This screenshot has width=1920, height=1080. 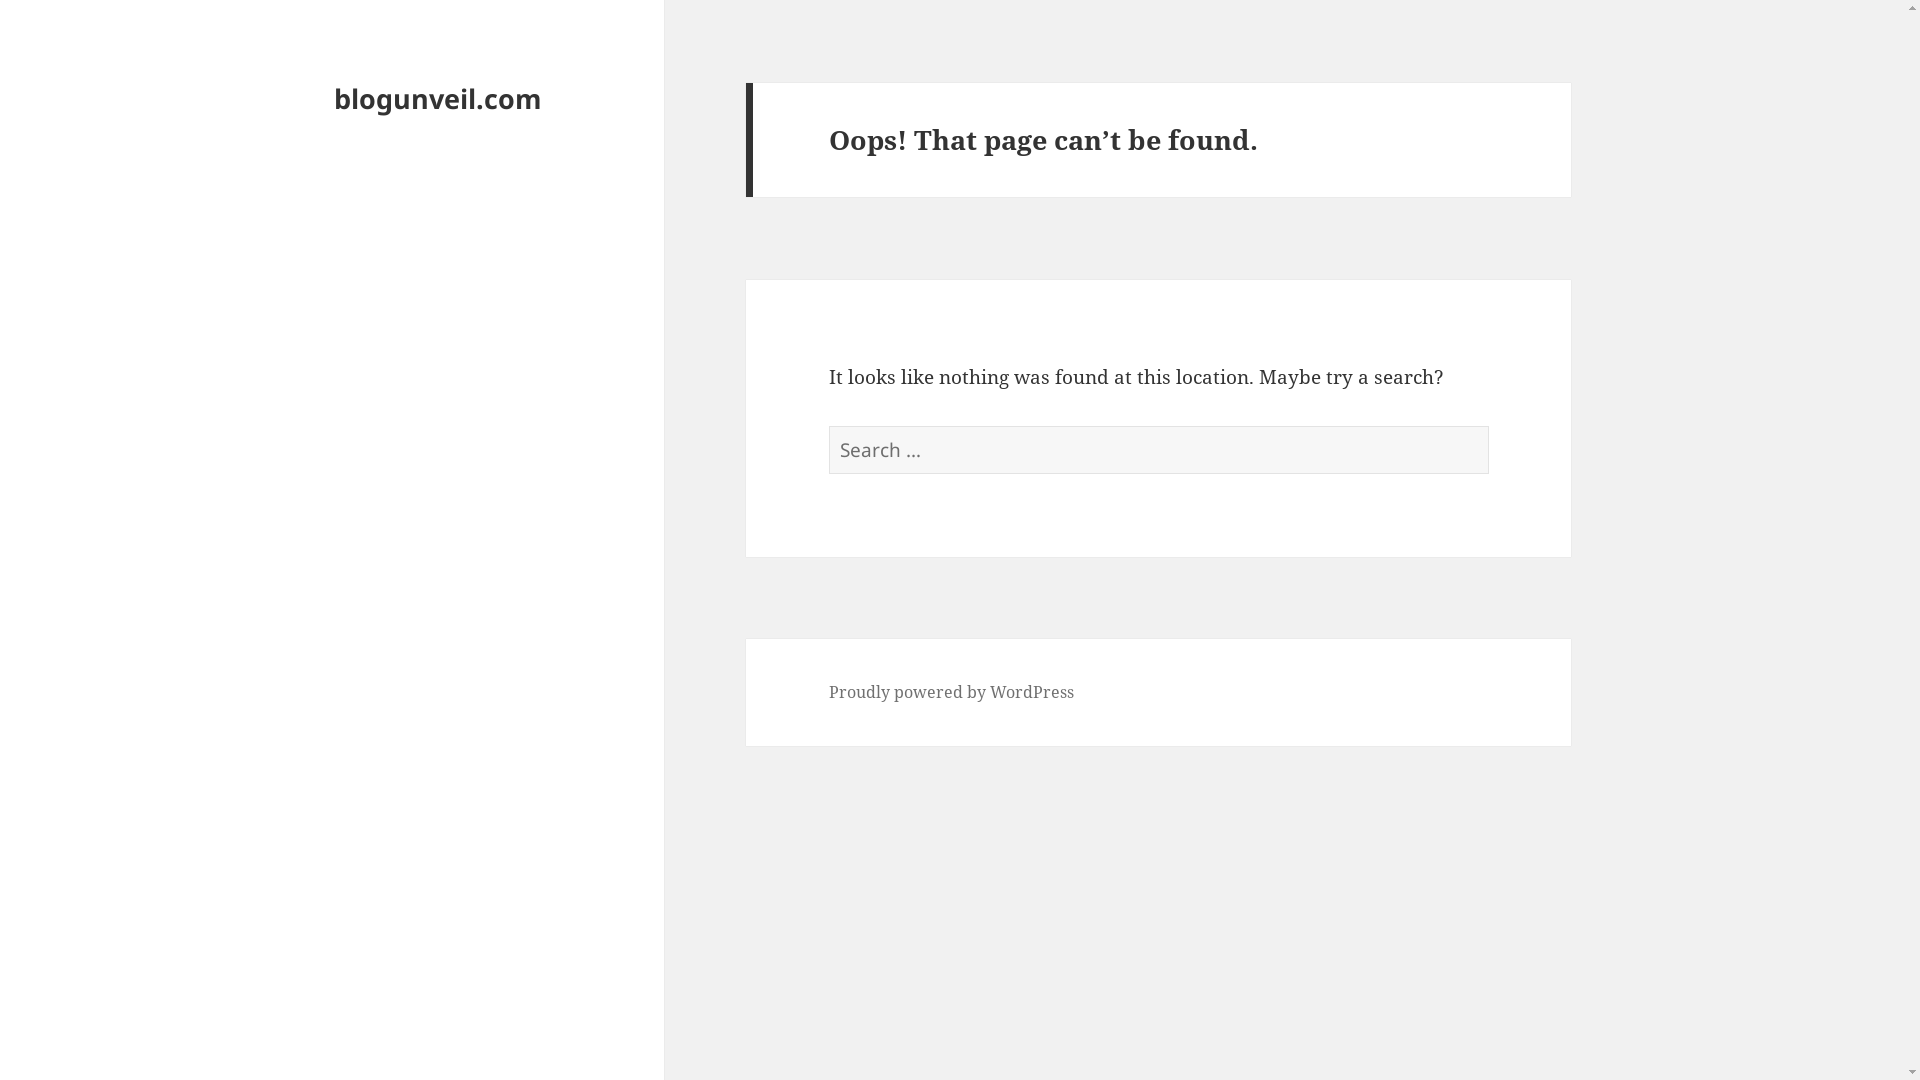 What do you see at coordinates (1488, 426) in the screenshot?
I see `Search` at bounding box center [1488, 426].